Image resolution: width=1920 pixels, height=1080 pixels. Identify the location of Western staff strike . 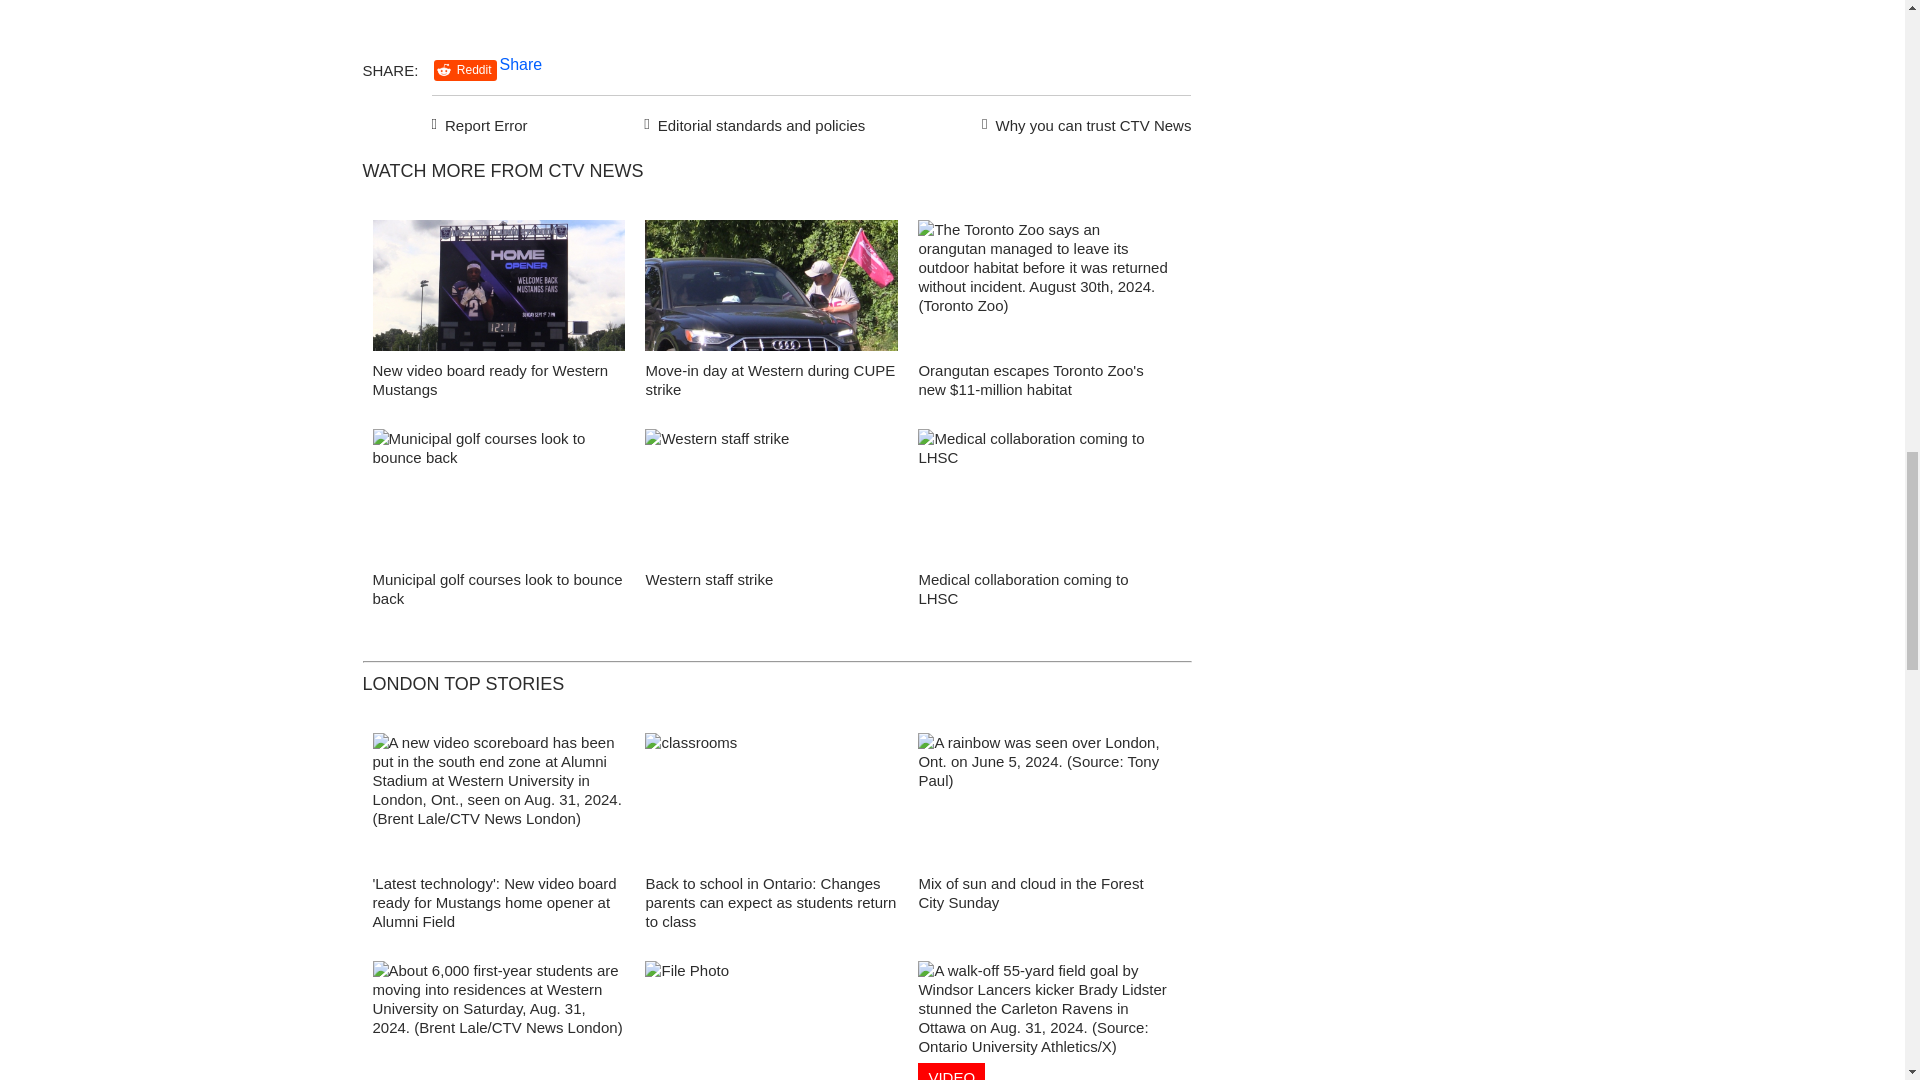
(772, 500).